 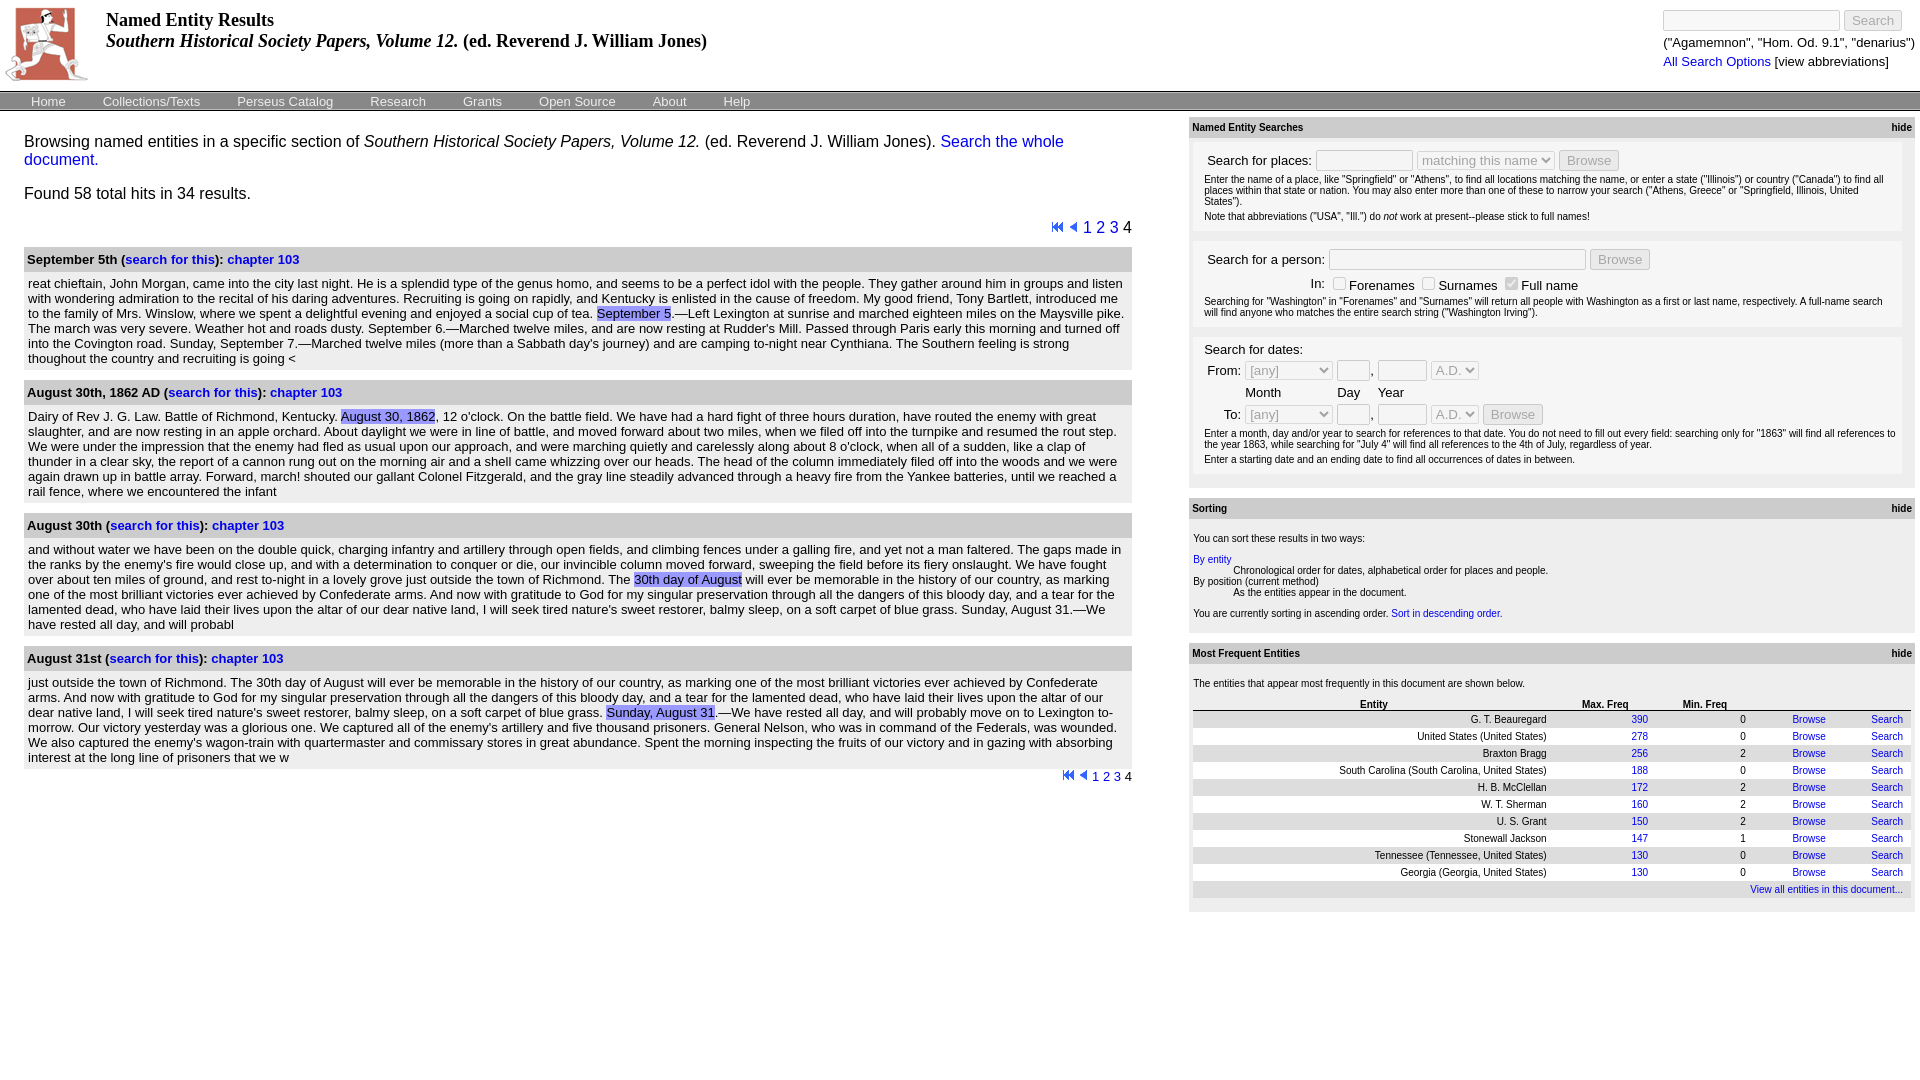 I want to click on Open Source, so click(x=578, y=100).